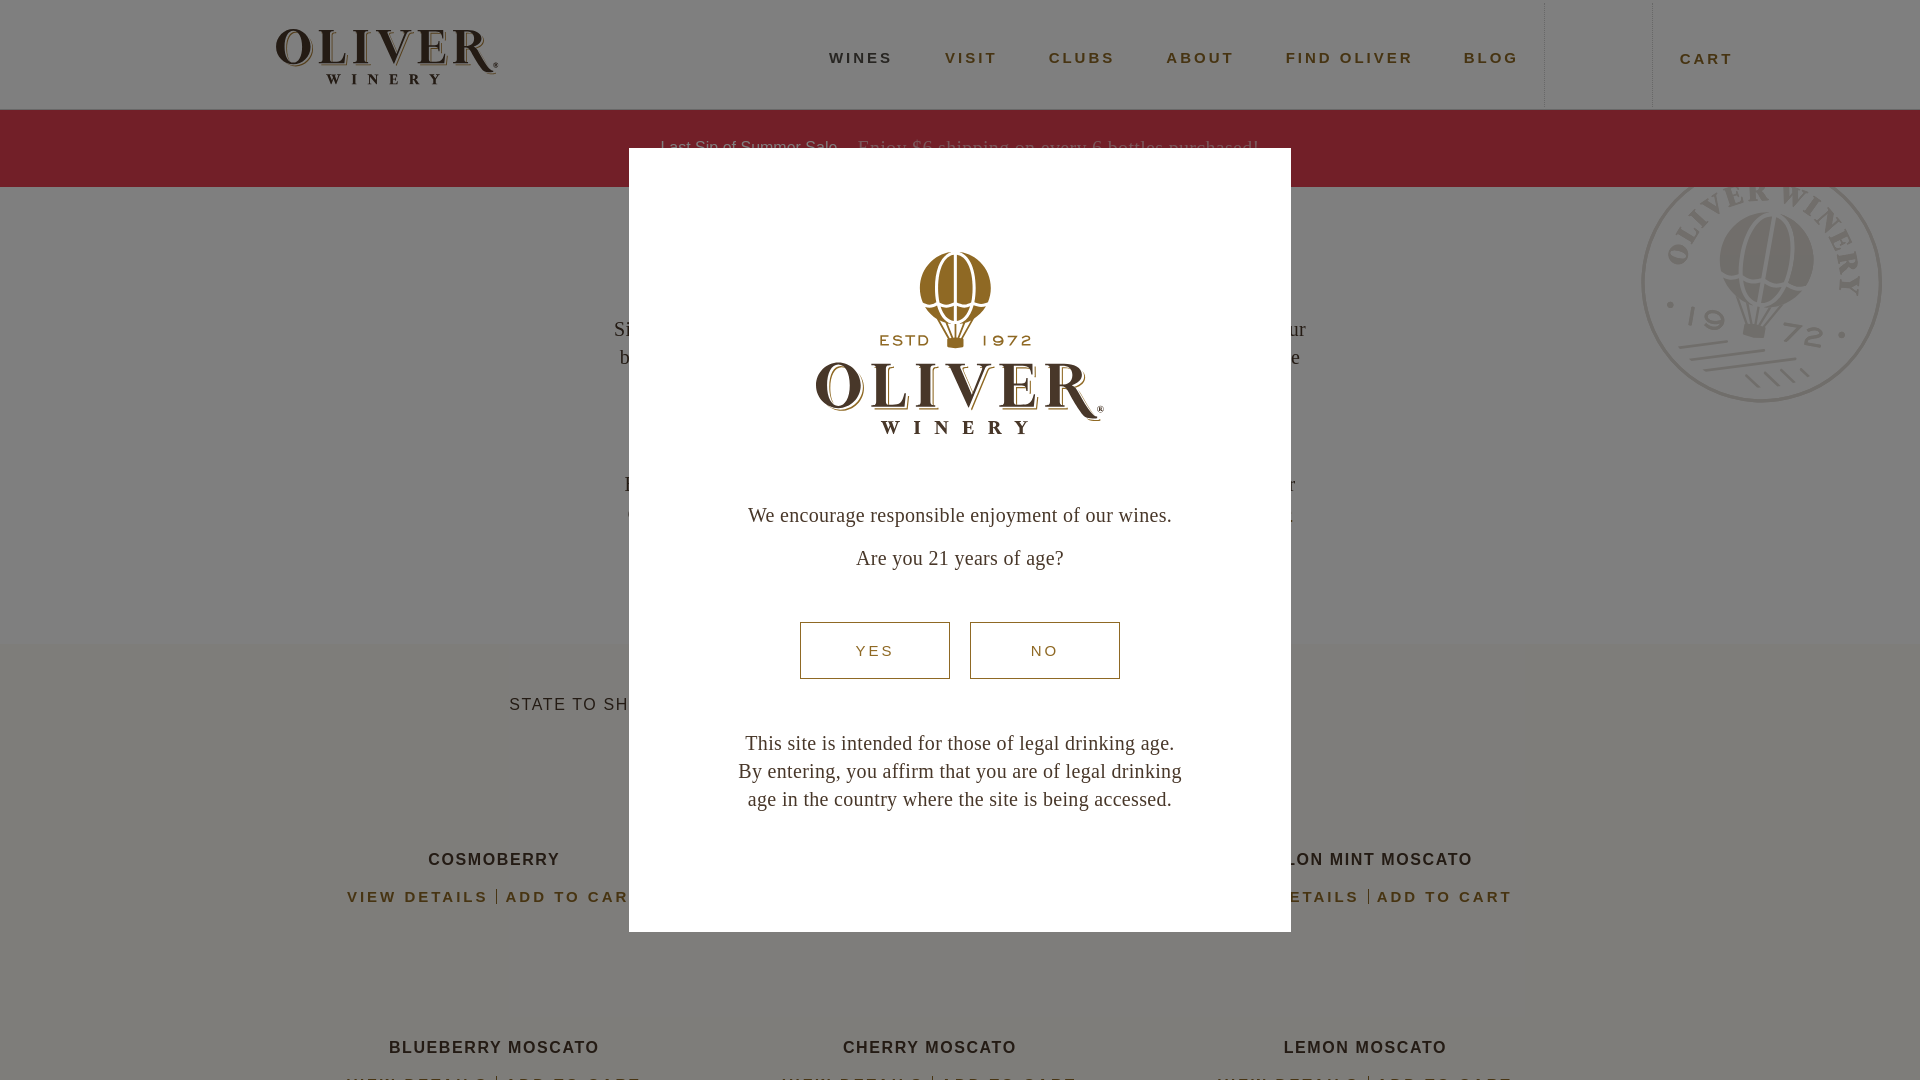 The width and height of the screenshot is (1920, 1080). Describe the element at coordinates (1200, 58) in the screenshot. I see `ABOUT` at that location.